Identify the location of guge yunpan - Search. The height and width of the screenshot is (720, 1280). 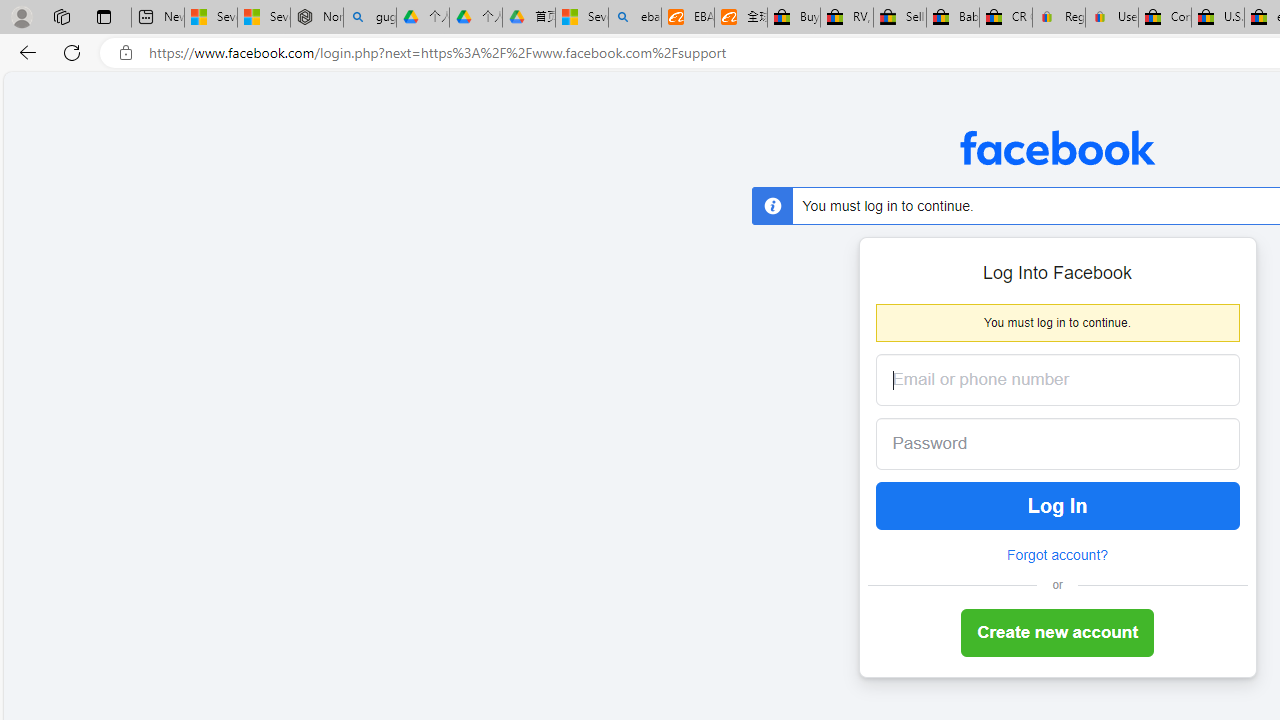
(370, 18).